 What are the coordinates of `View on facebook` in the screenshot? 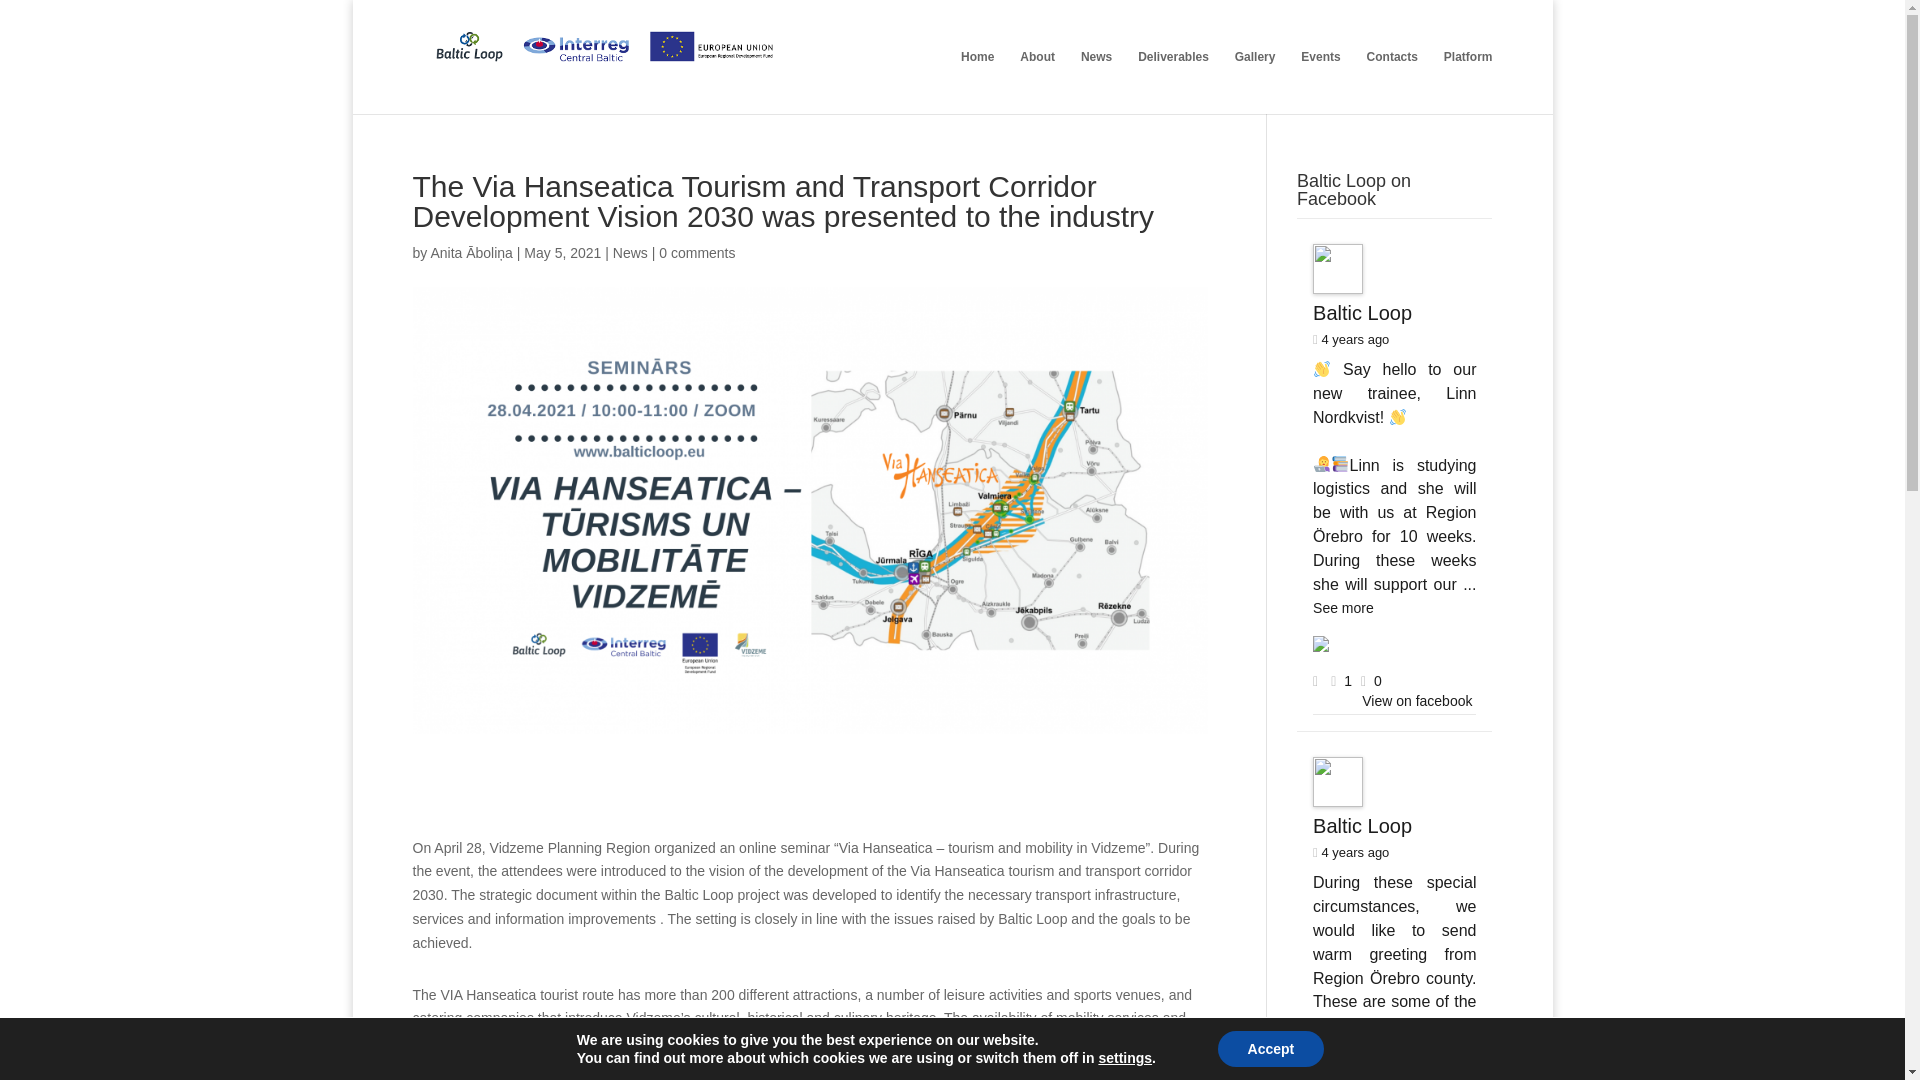 It's located at (1416, 700).